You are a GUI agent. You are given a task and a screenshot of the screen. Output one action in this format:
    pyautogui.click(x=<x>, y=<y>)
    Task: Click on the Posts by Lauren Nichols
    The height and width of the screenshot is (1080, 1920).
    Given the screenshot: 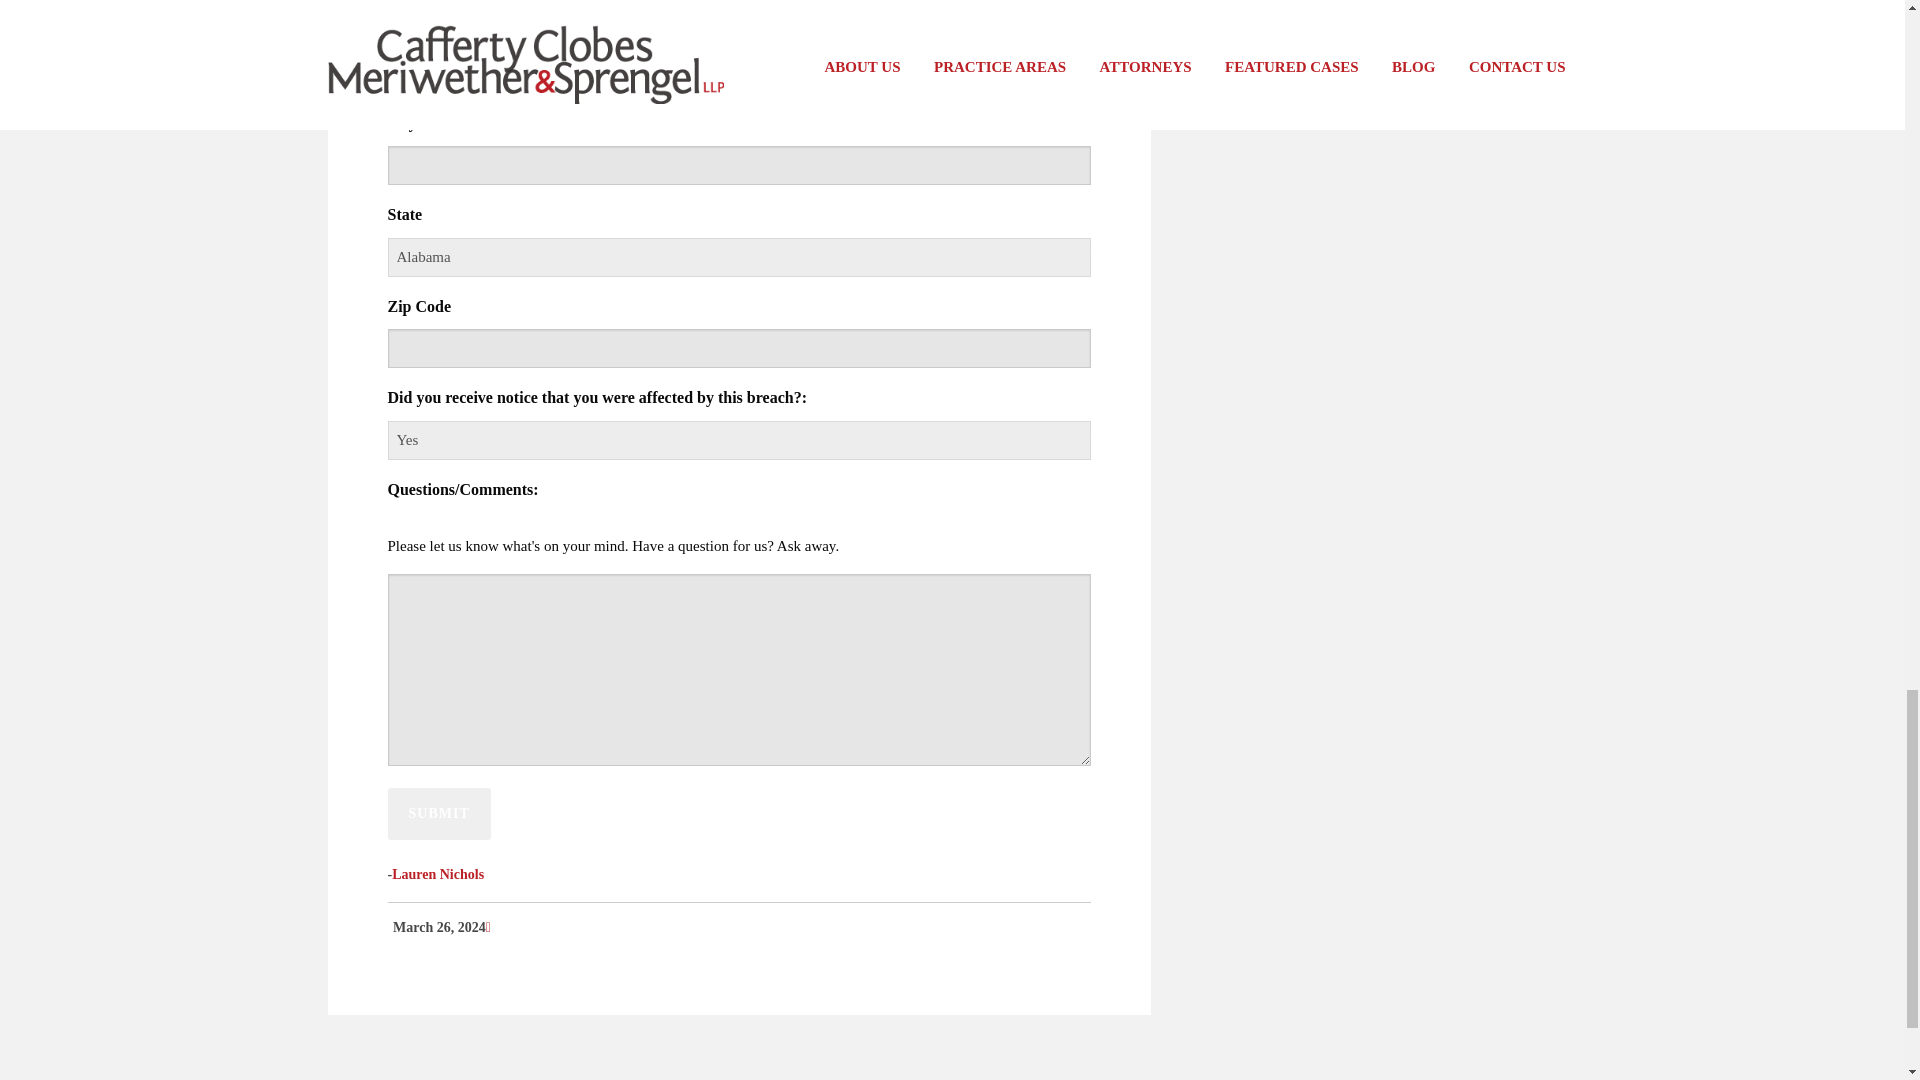 What is the action you would take?
    pyautogui.click(x=437, y=874)
    